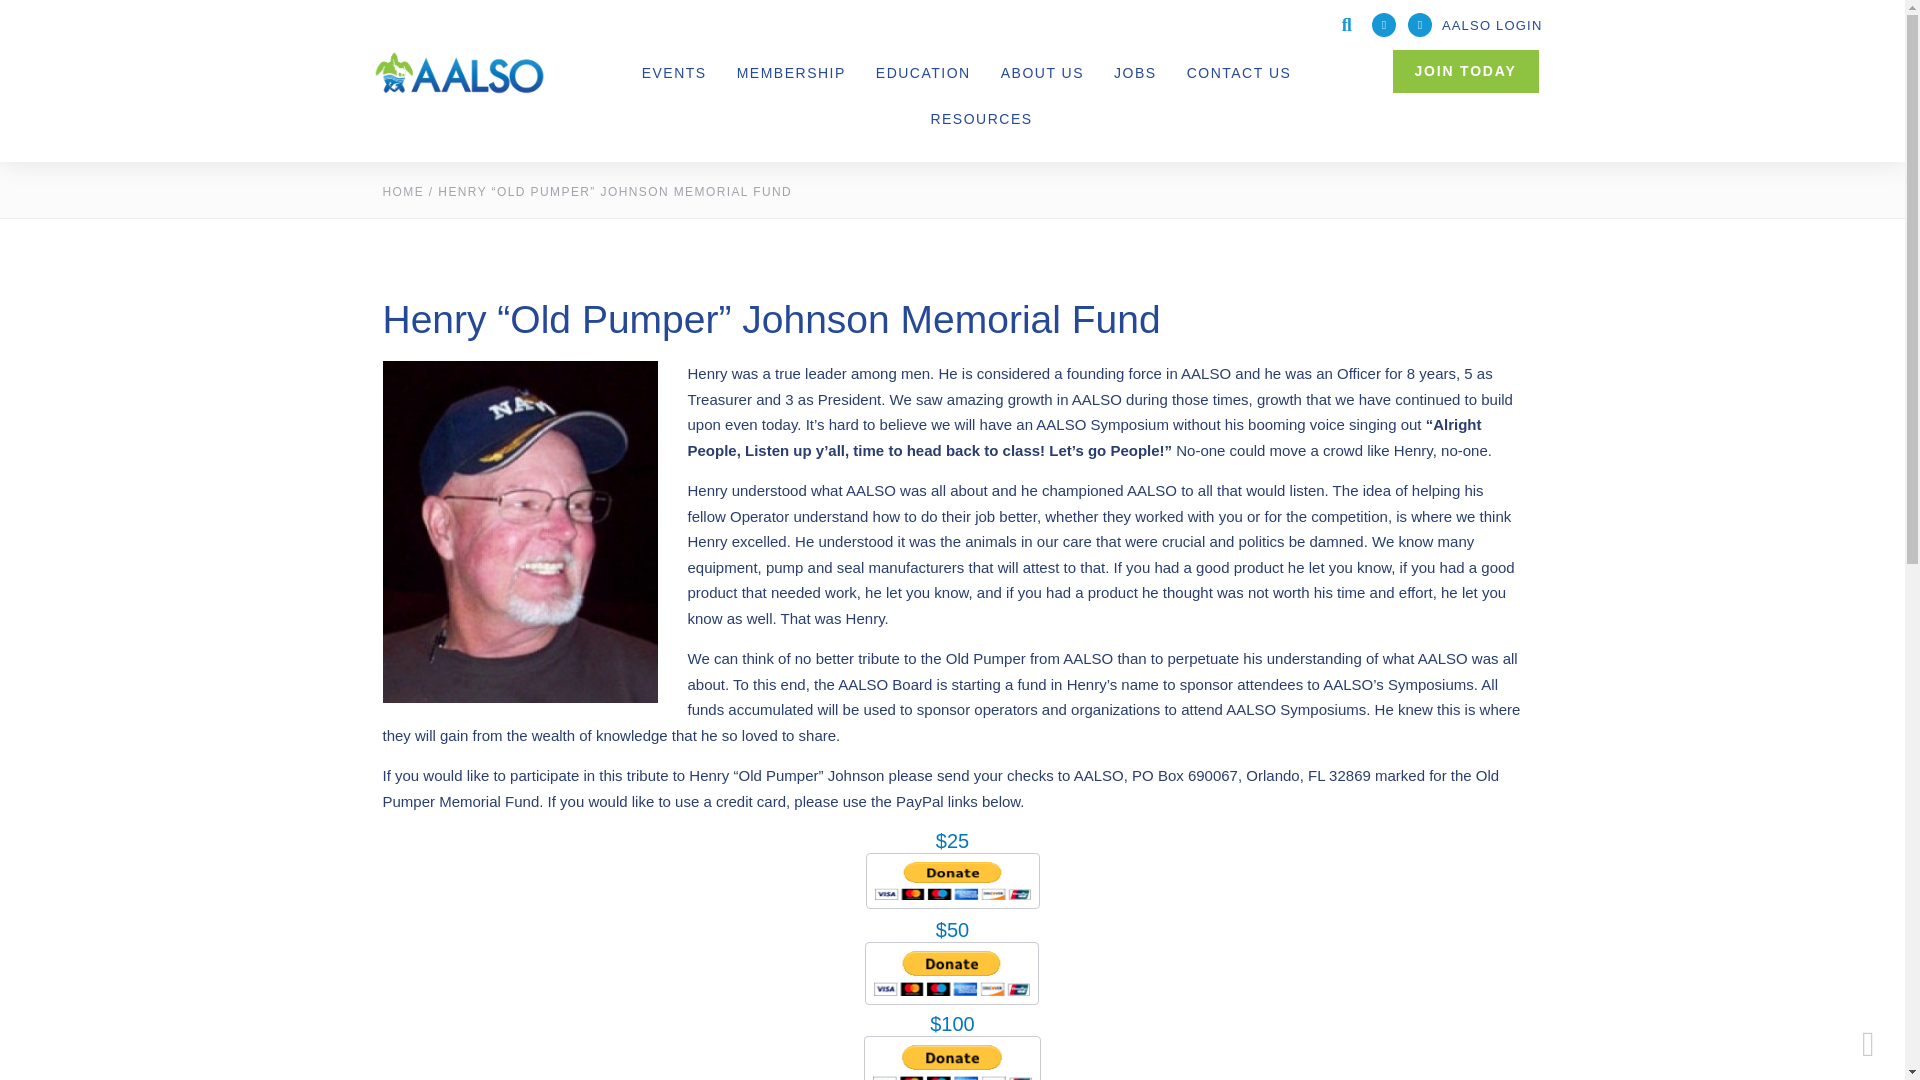 Image resolution: width=1920 pixels, height=1080 pixels. What do you see at coordinates (1135, 72) in the screenshot?
I see `JOBS` at bounding box center [1135, 72].